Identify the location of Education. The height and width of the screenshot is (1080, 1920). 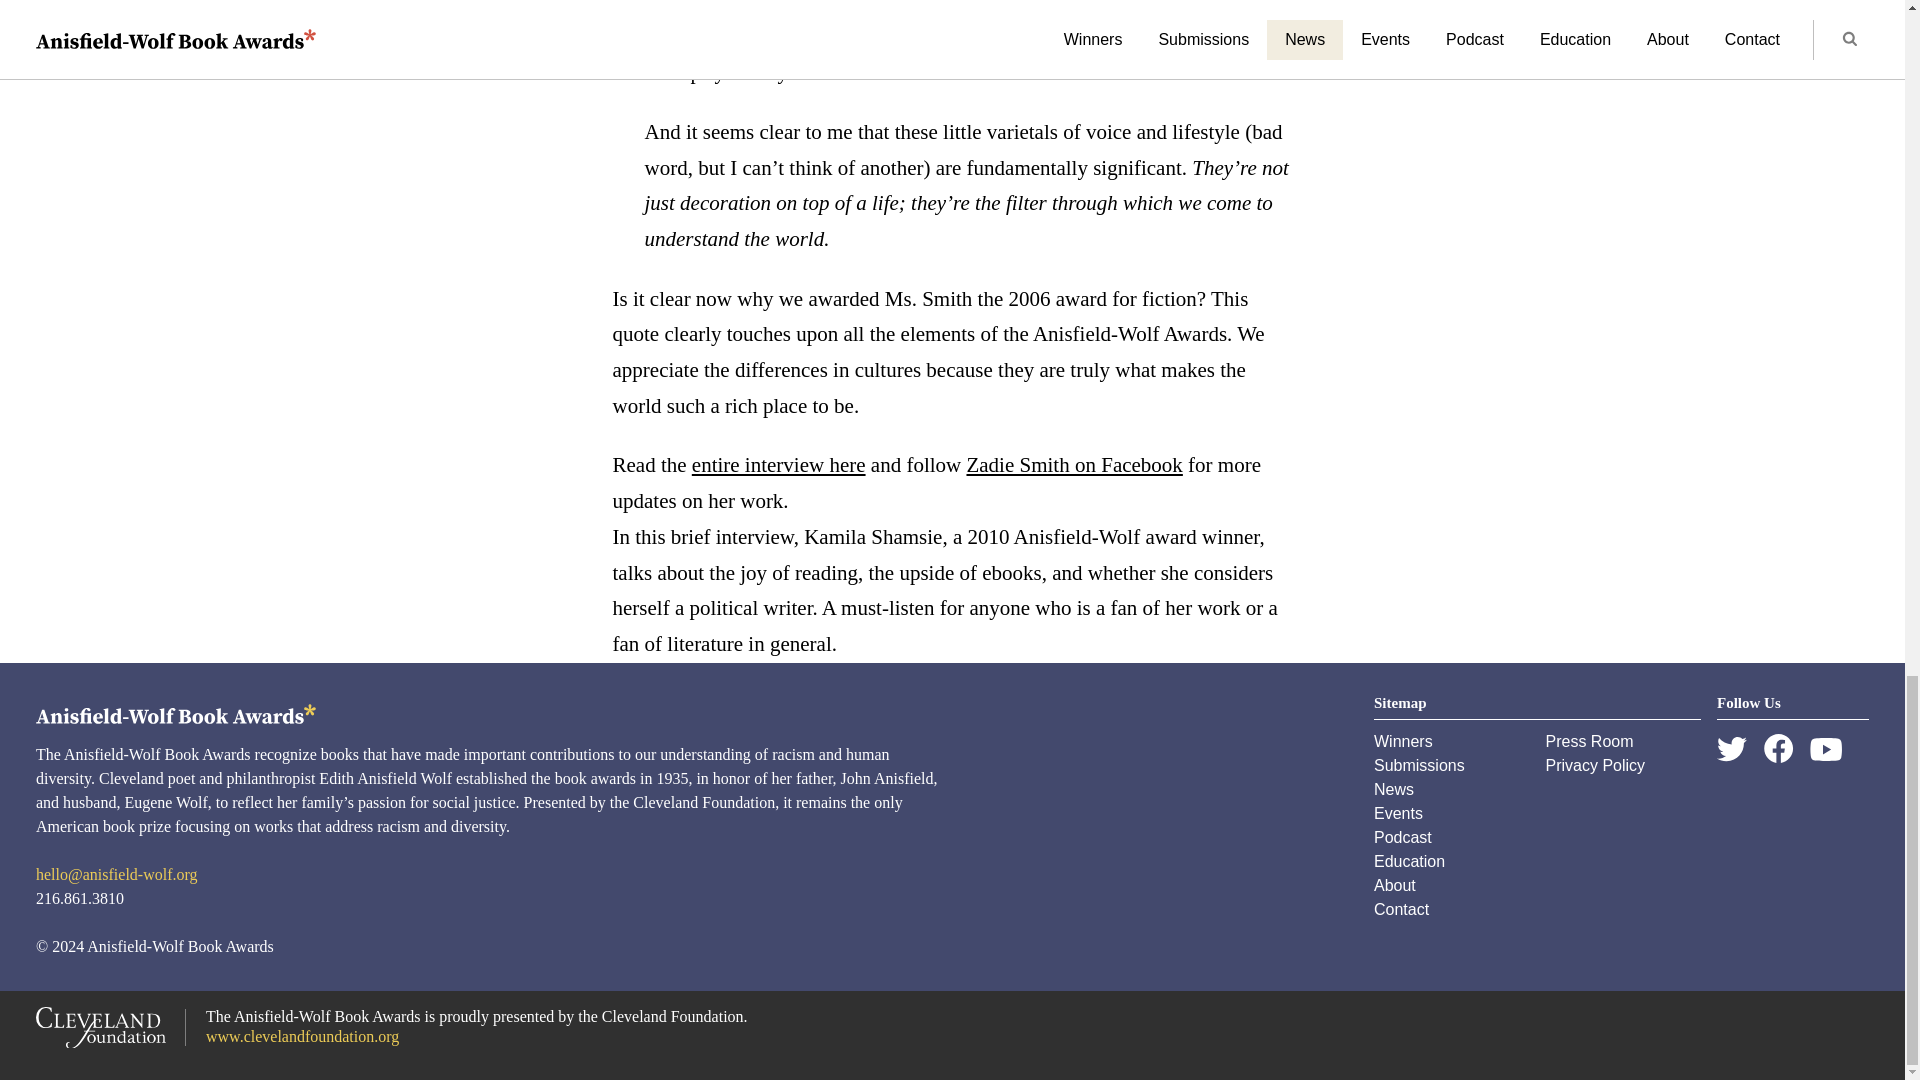
(1410, 862).